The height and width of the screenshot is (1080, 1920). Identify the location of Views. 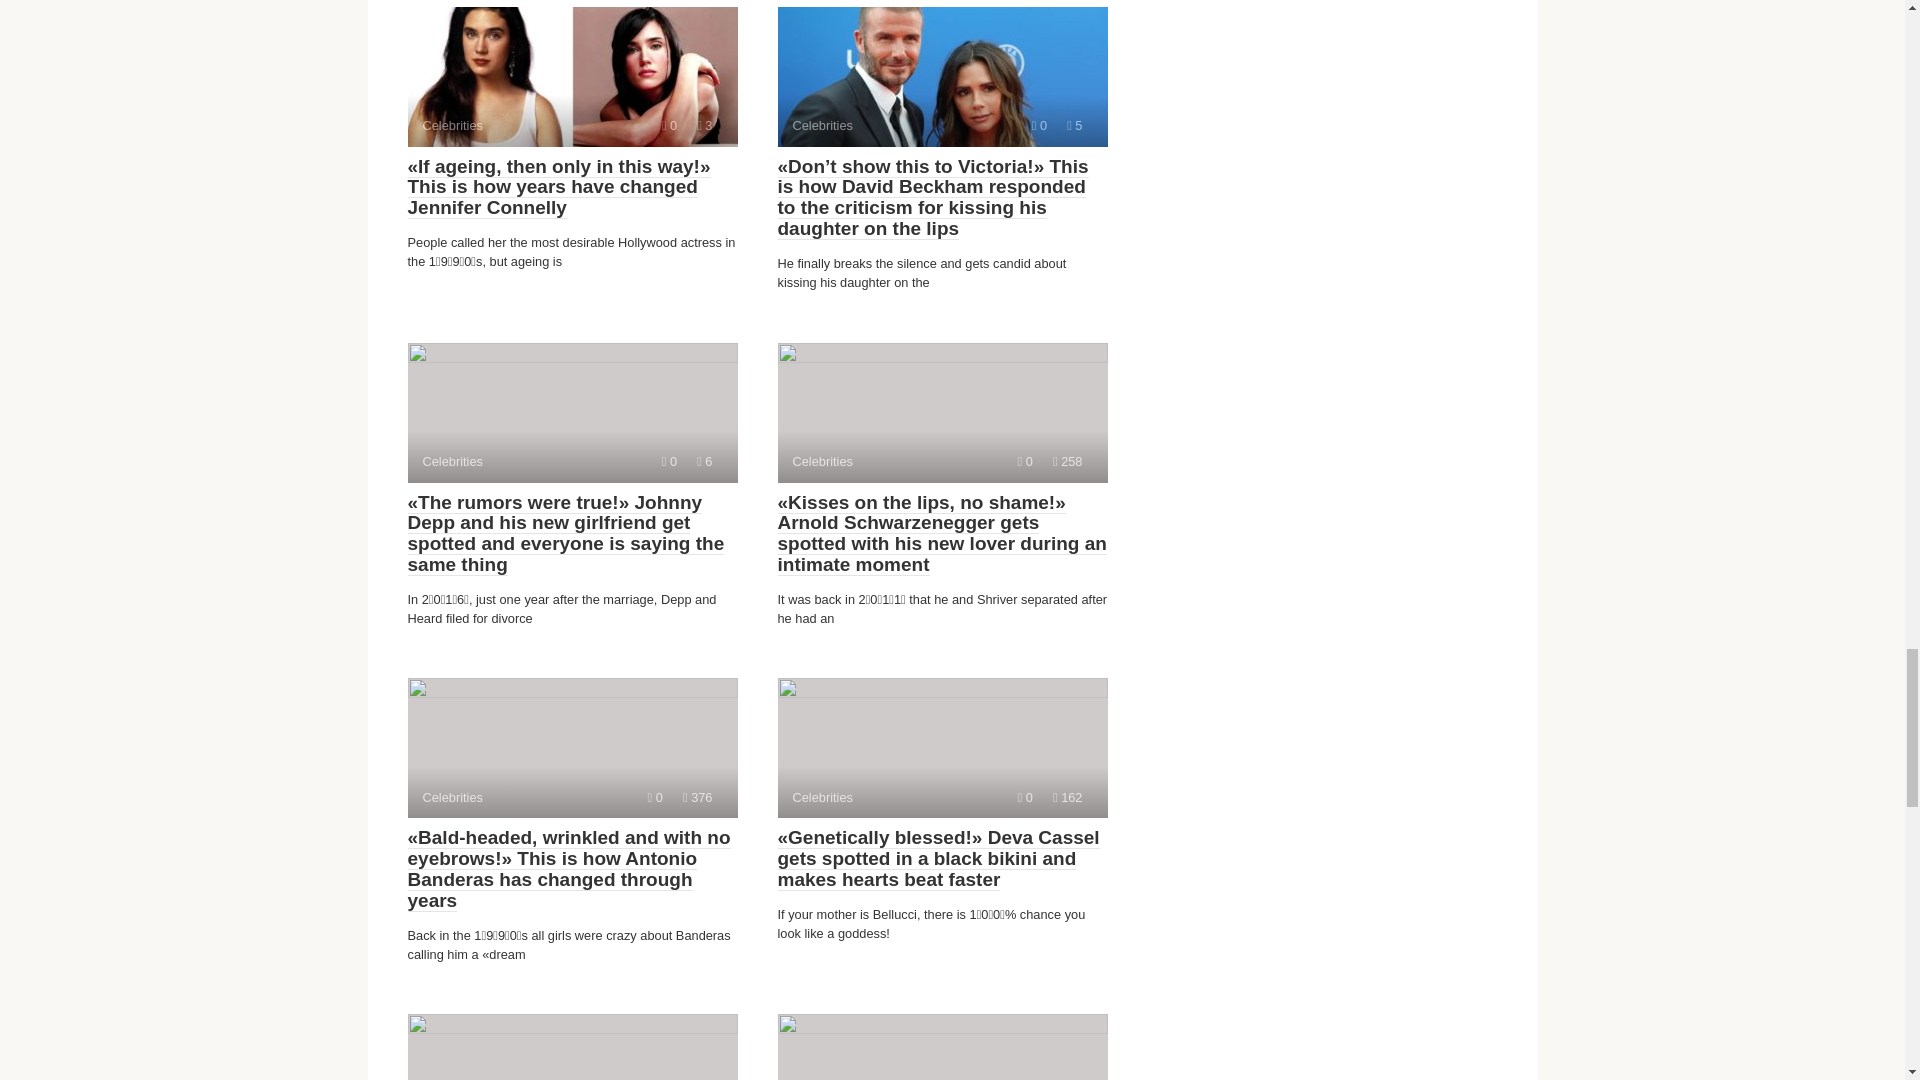
(670, 124).